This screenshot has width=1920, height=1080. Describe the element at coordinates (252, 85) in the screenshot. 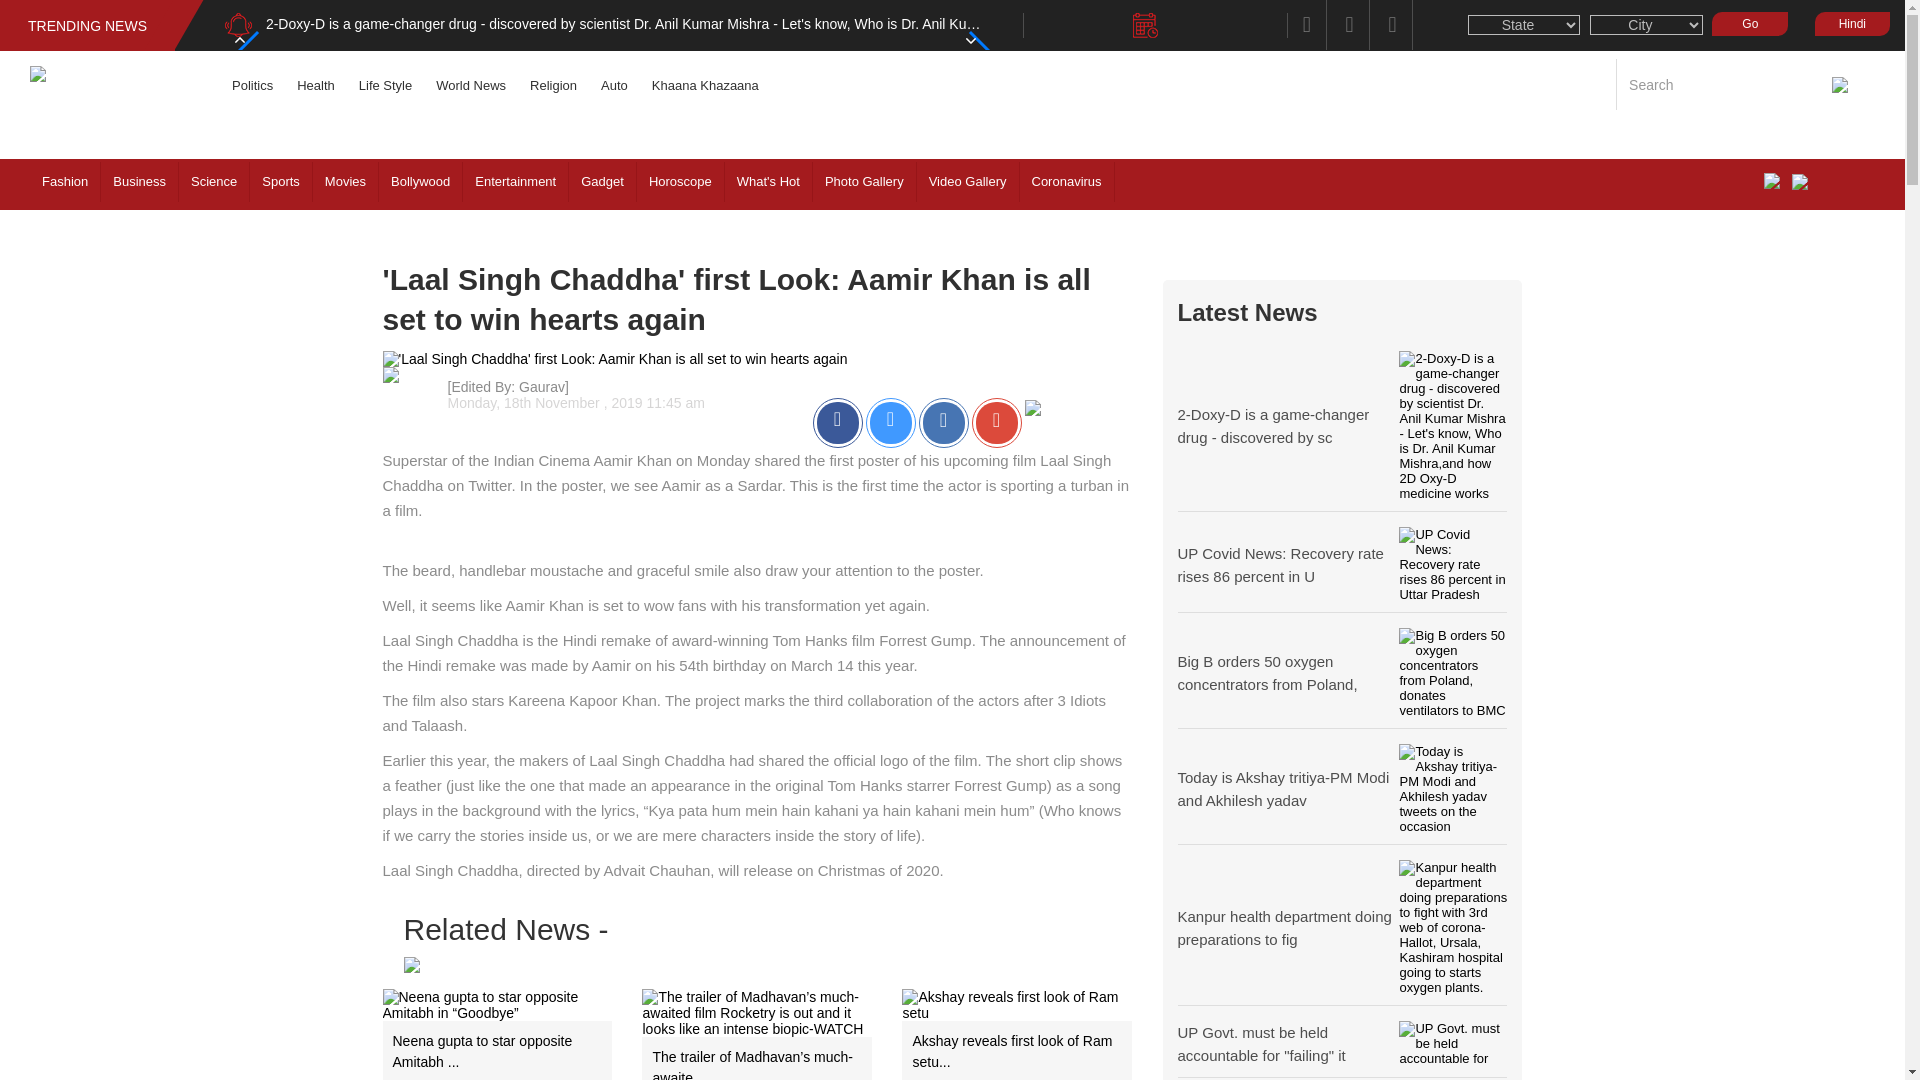

I see `Politics` at that location.